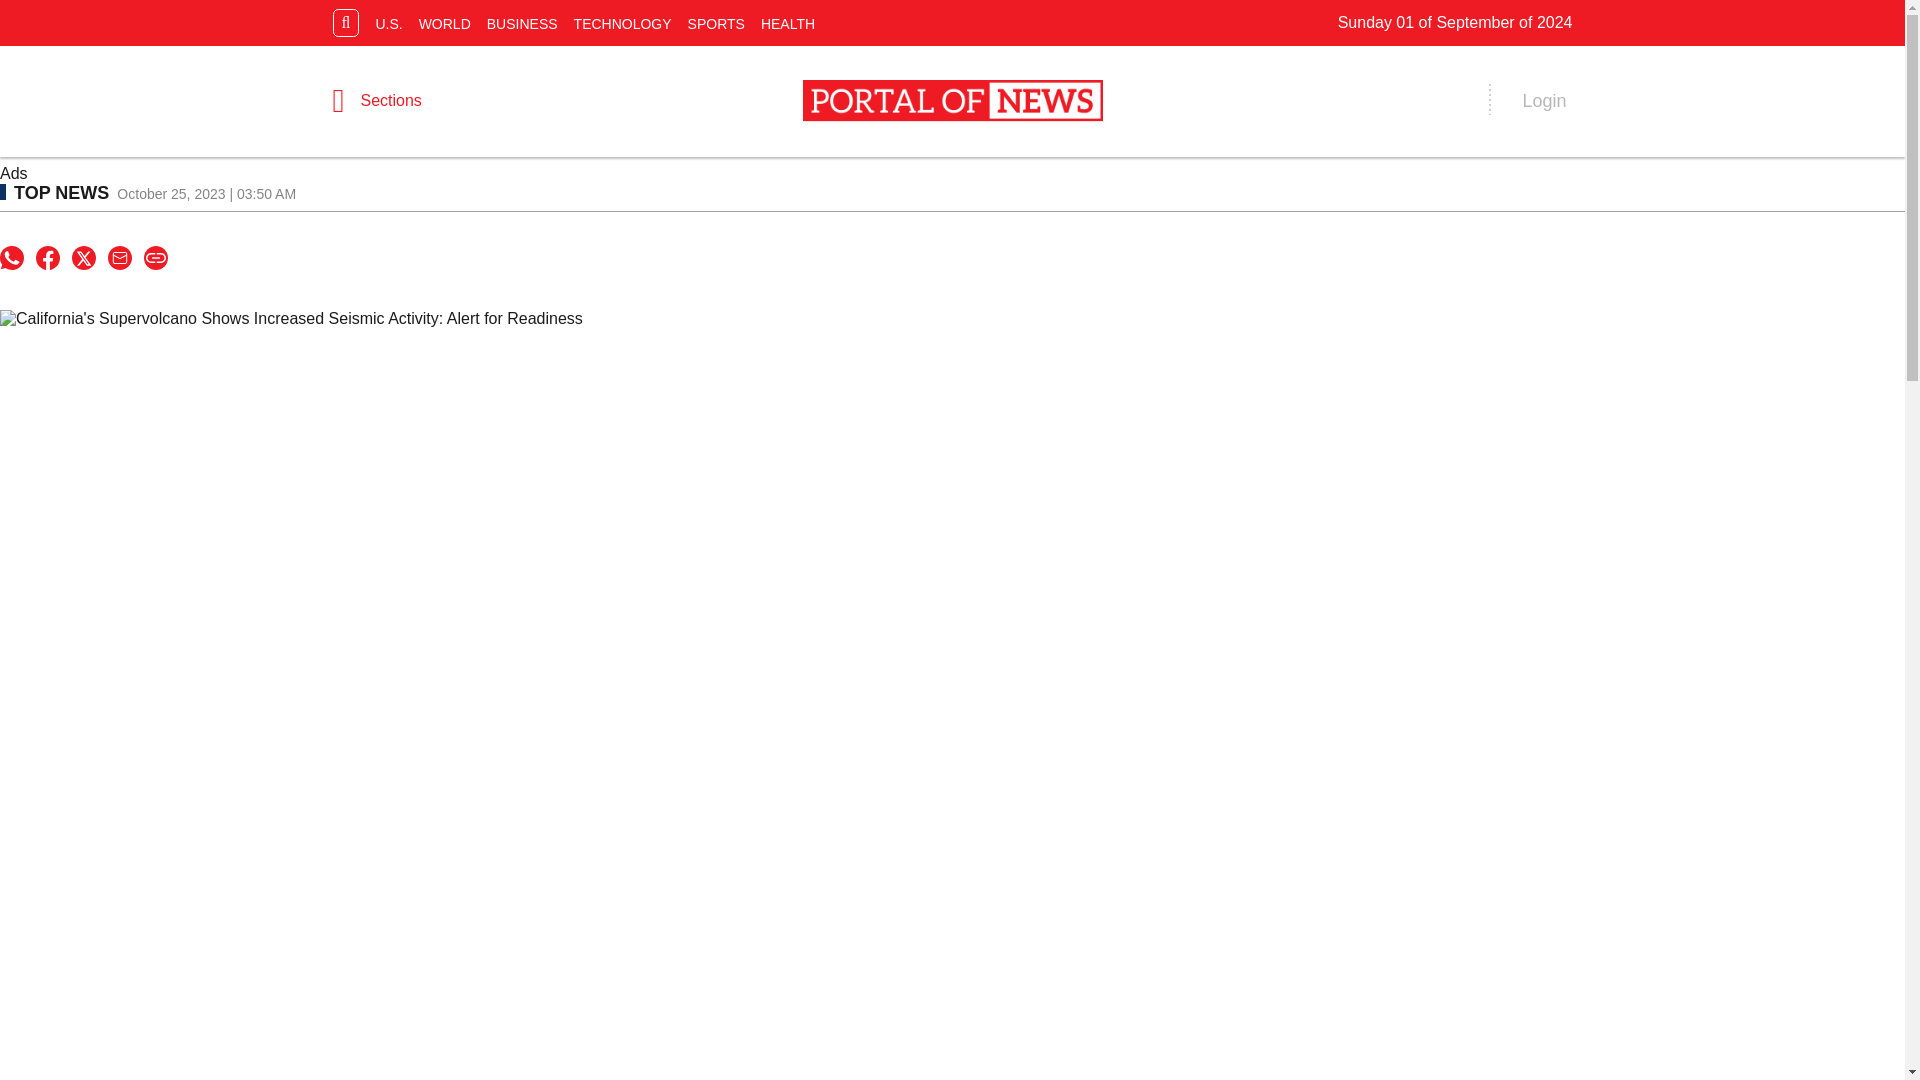  I want to click on TOP NEWS, so click(54, 192).